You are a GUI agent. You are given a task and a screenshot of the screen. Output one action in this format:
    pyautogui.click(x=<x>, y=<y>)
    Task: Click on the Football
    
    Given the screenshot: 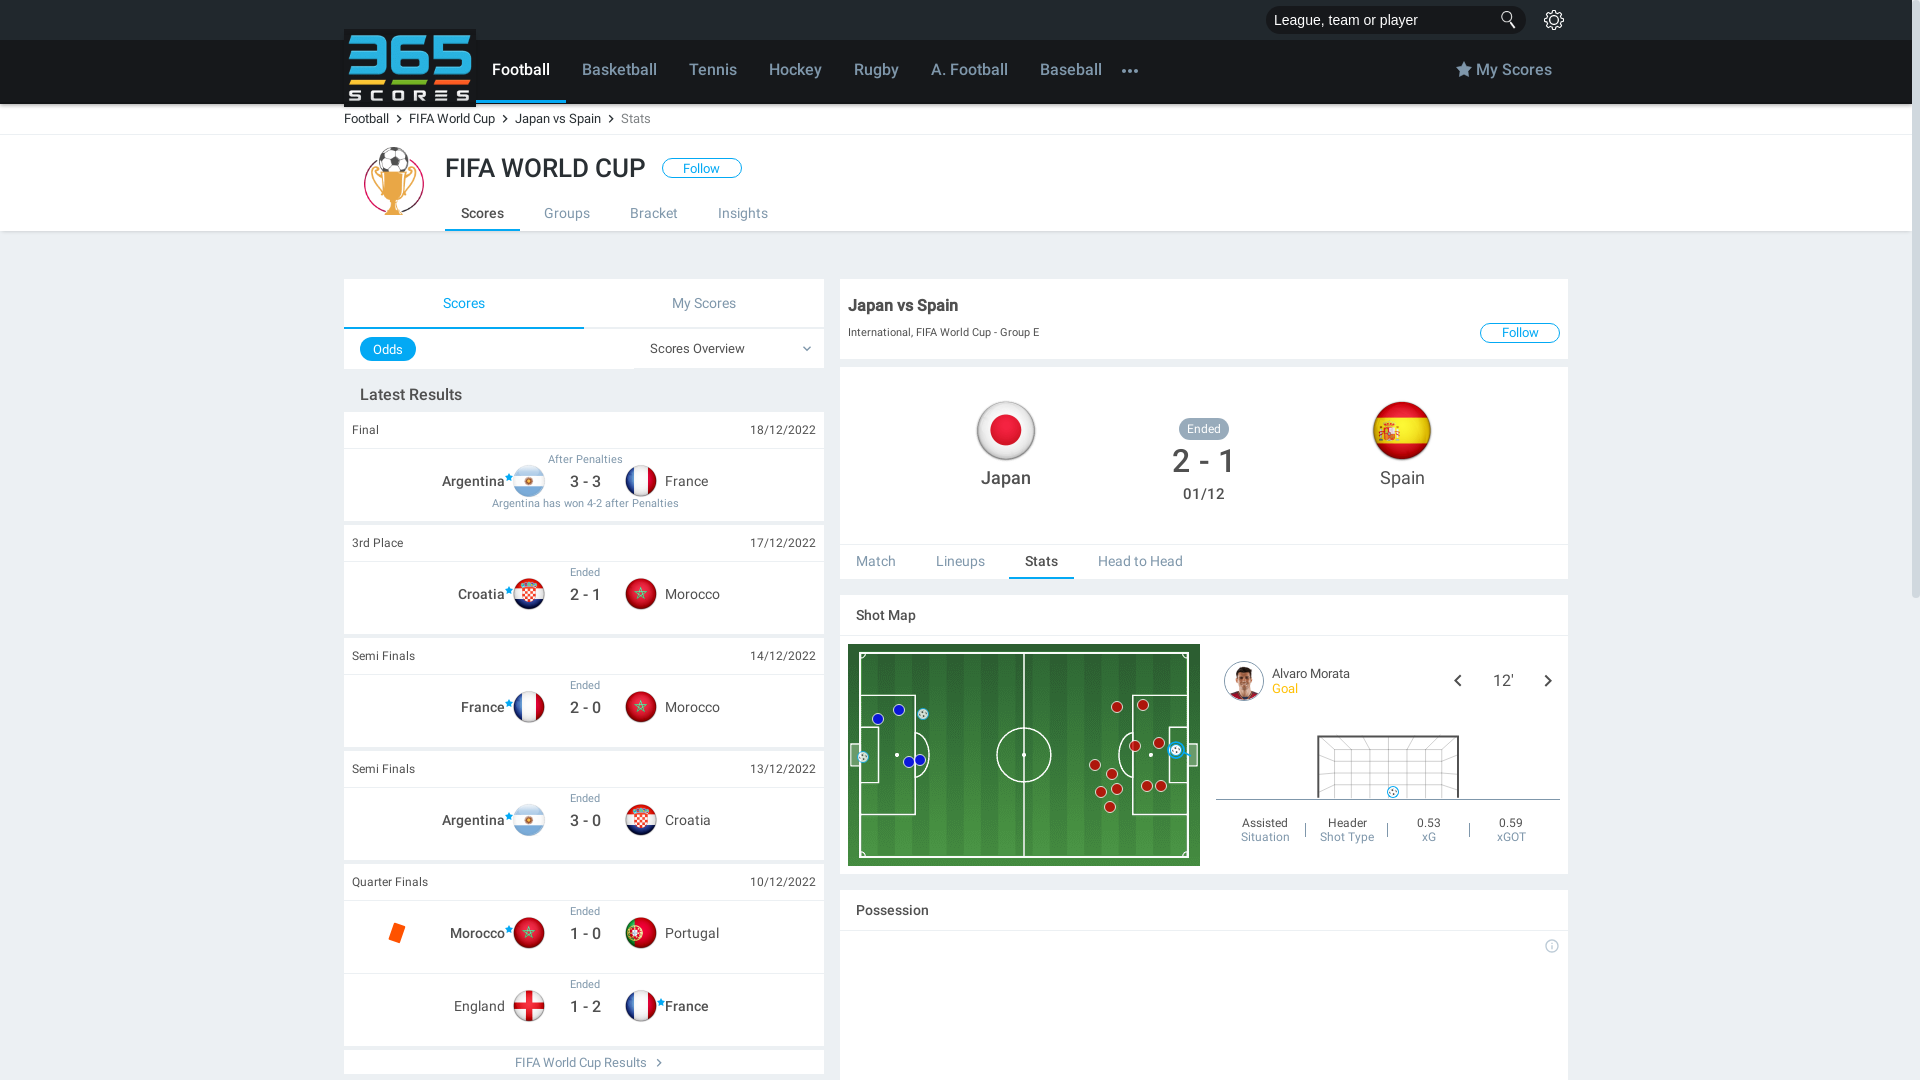 What is the action you would take?
    pyautogui.click(x=376, y=118)
    